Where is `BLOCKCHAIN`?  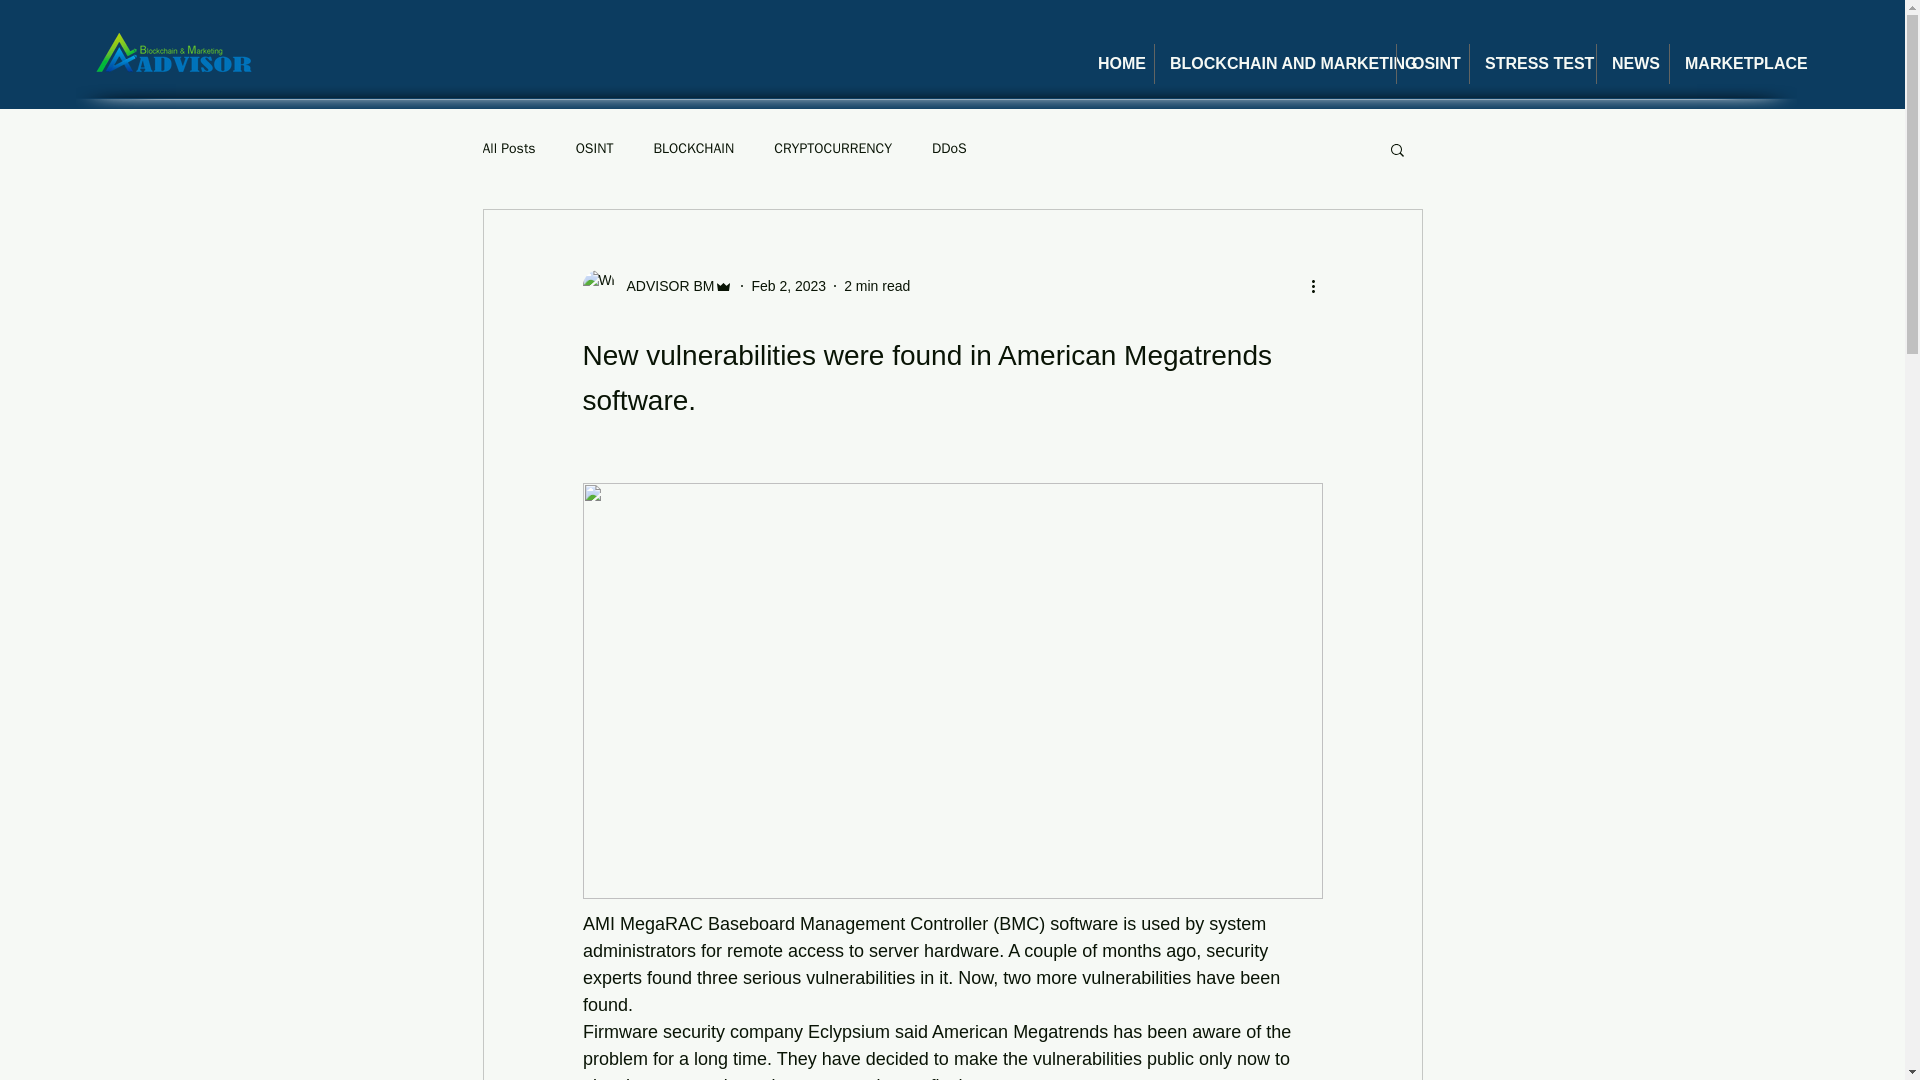 BLOCKCHAIN is located at coordinates (692, 148).